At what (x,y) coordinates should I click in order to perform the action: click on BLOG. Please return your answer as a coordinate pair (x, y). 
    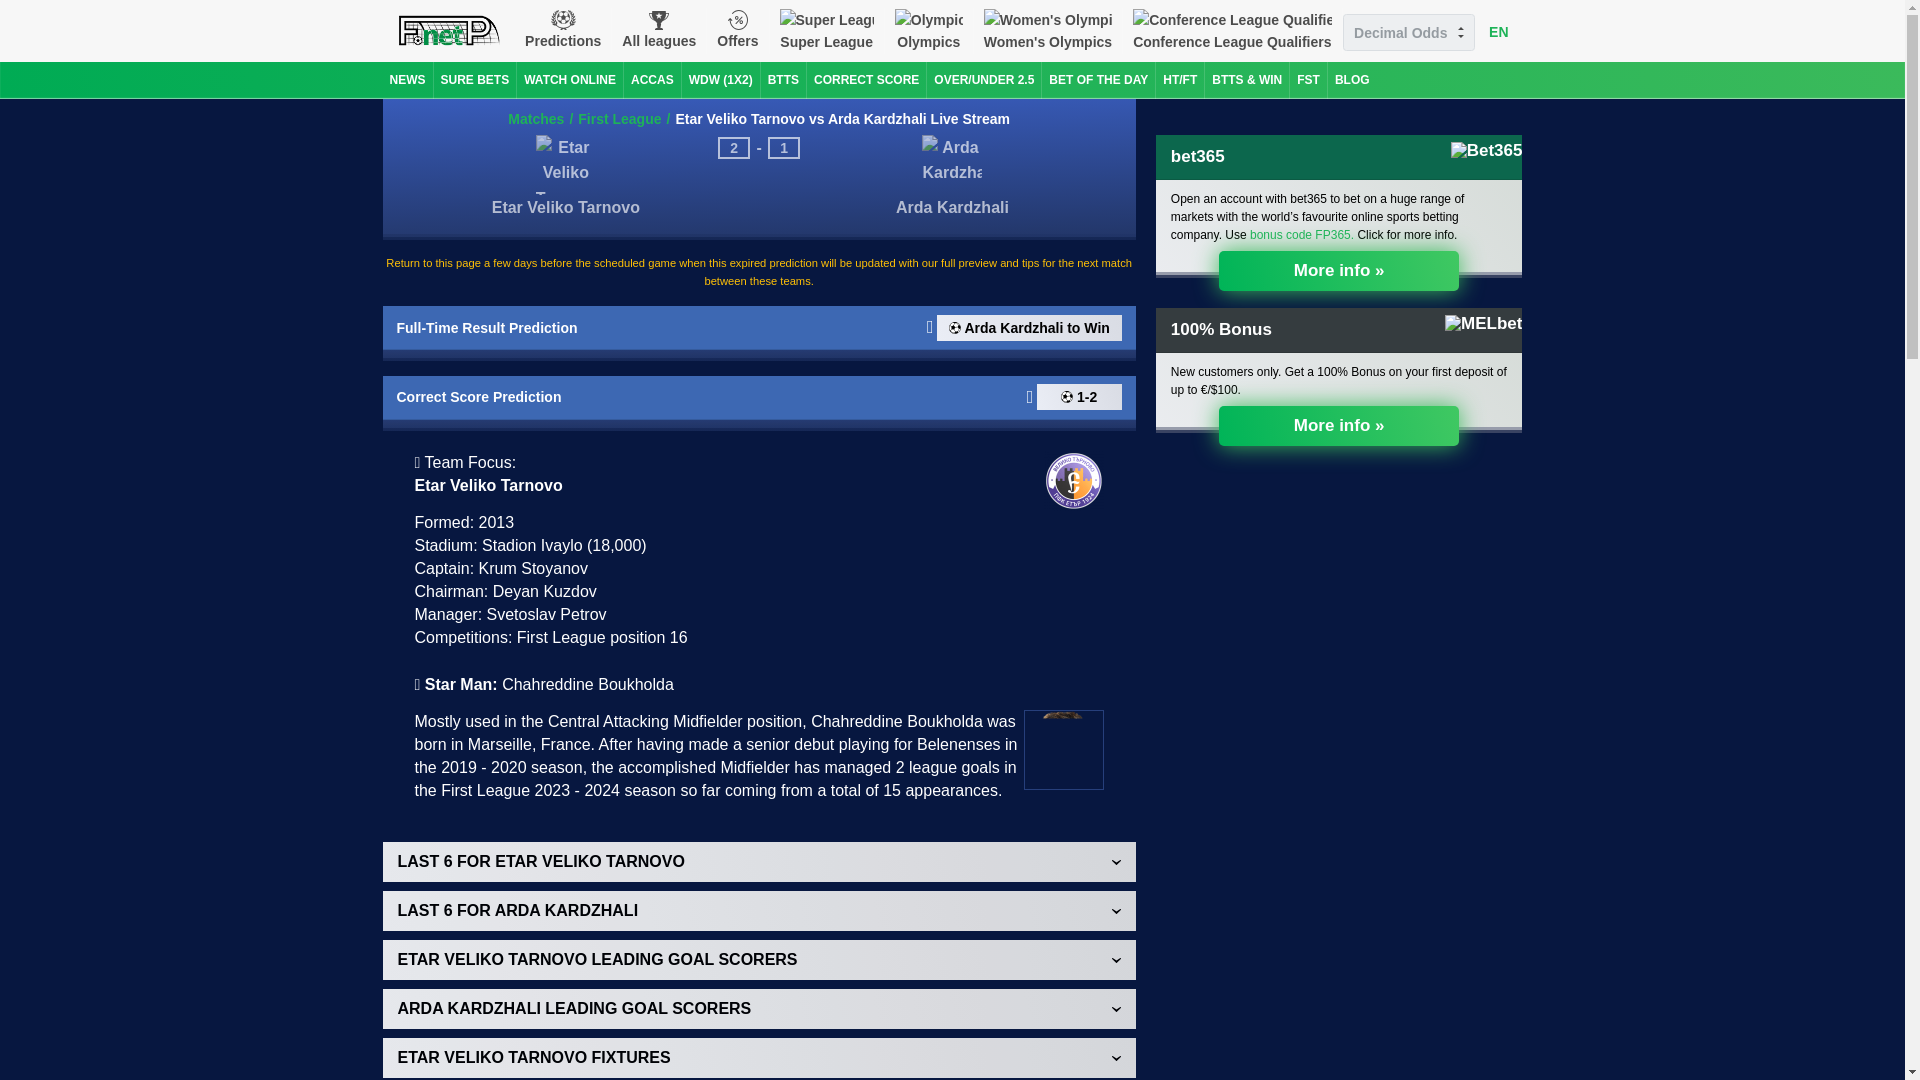
    Looking at the image, I should click on (1352, 80).